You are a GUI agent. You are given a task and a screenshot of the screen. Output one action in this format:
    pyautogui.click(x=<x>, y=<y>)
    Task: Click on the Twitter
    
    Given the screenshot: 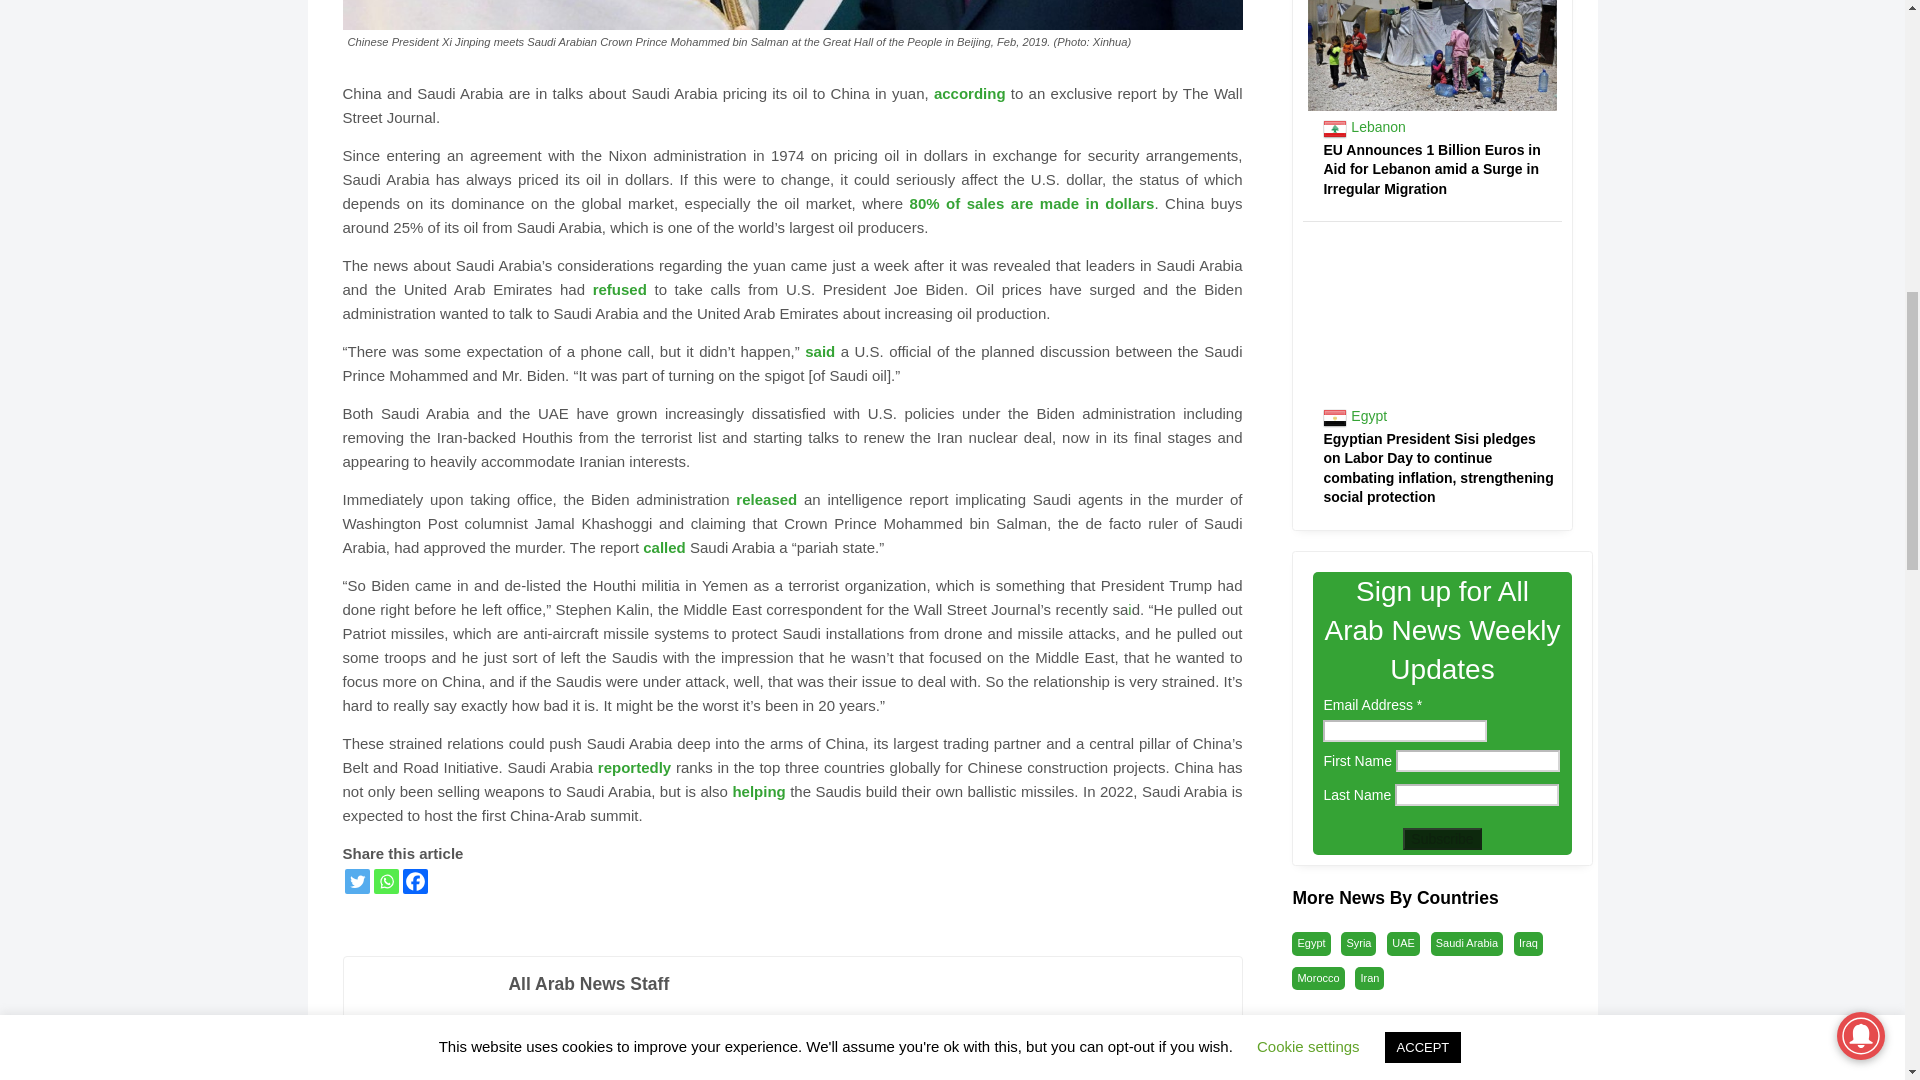 What is the action you would take?
    pyautogui.click(x=356, y=882)
    